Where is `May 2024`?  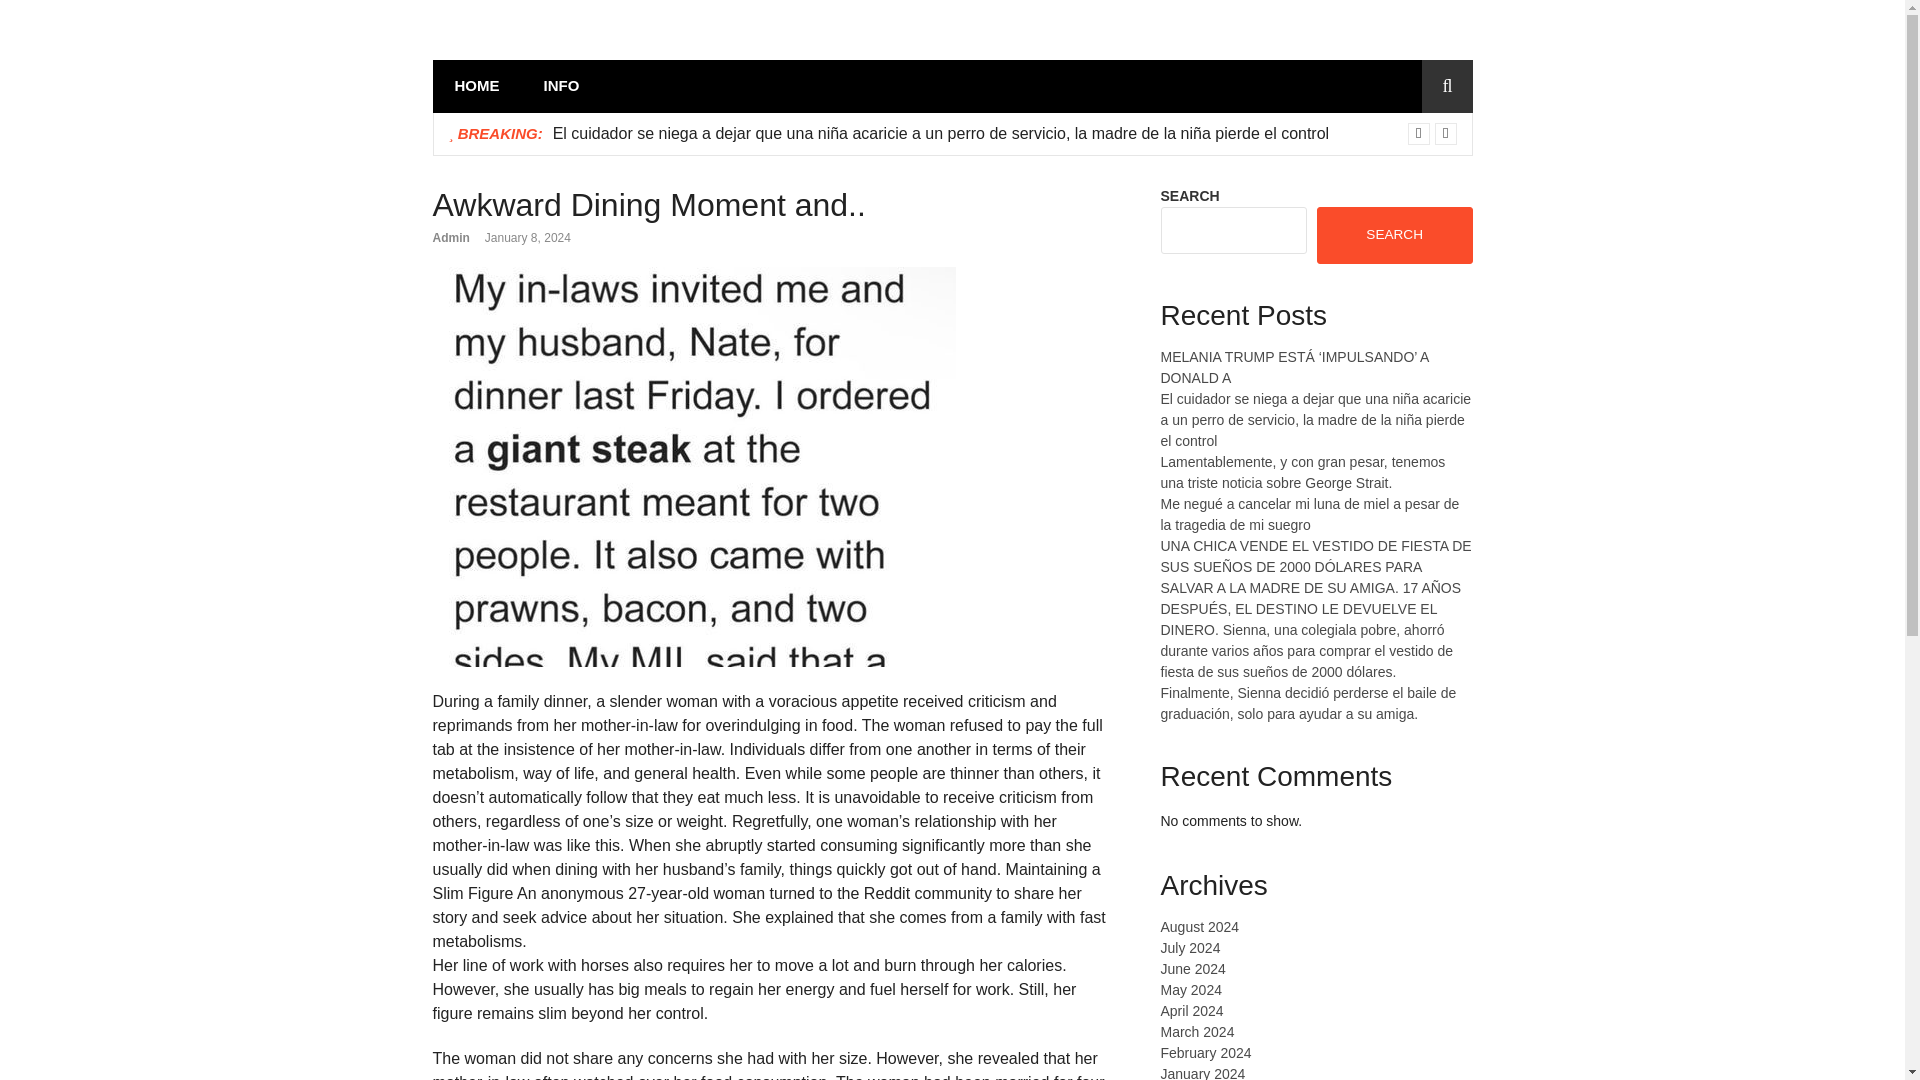 May 2024 is located at coordinates (1190, 989).